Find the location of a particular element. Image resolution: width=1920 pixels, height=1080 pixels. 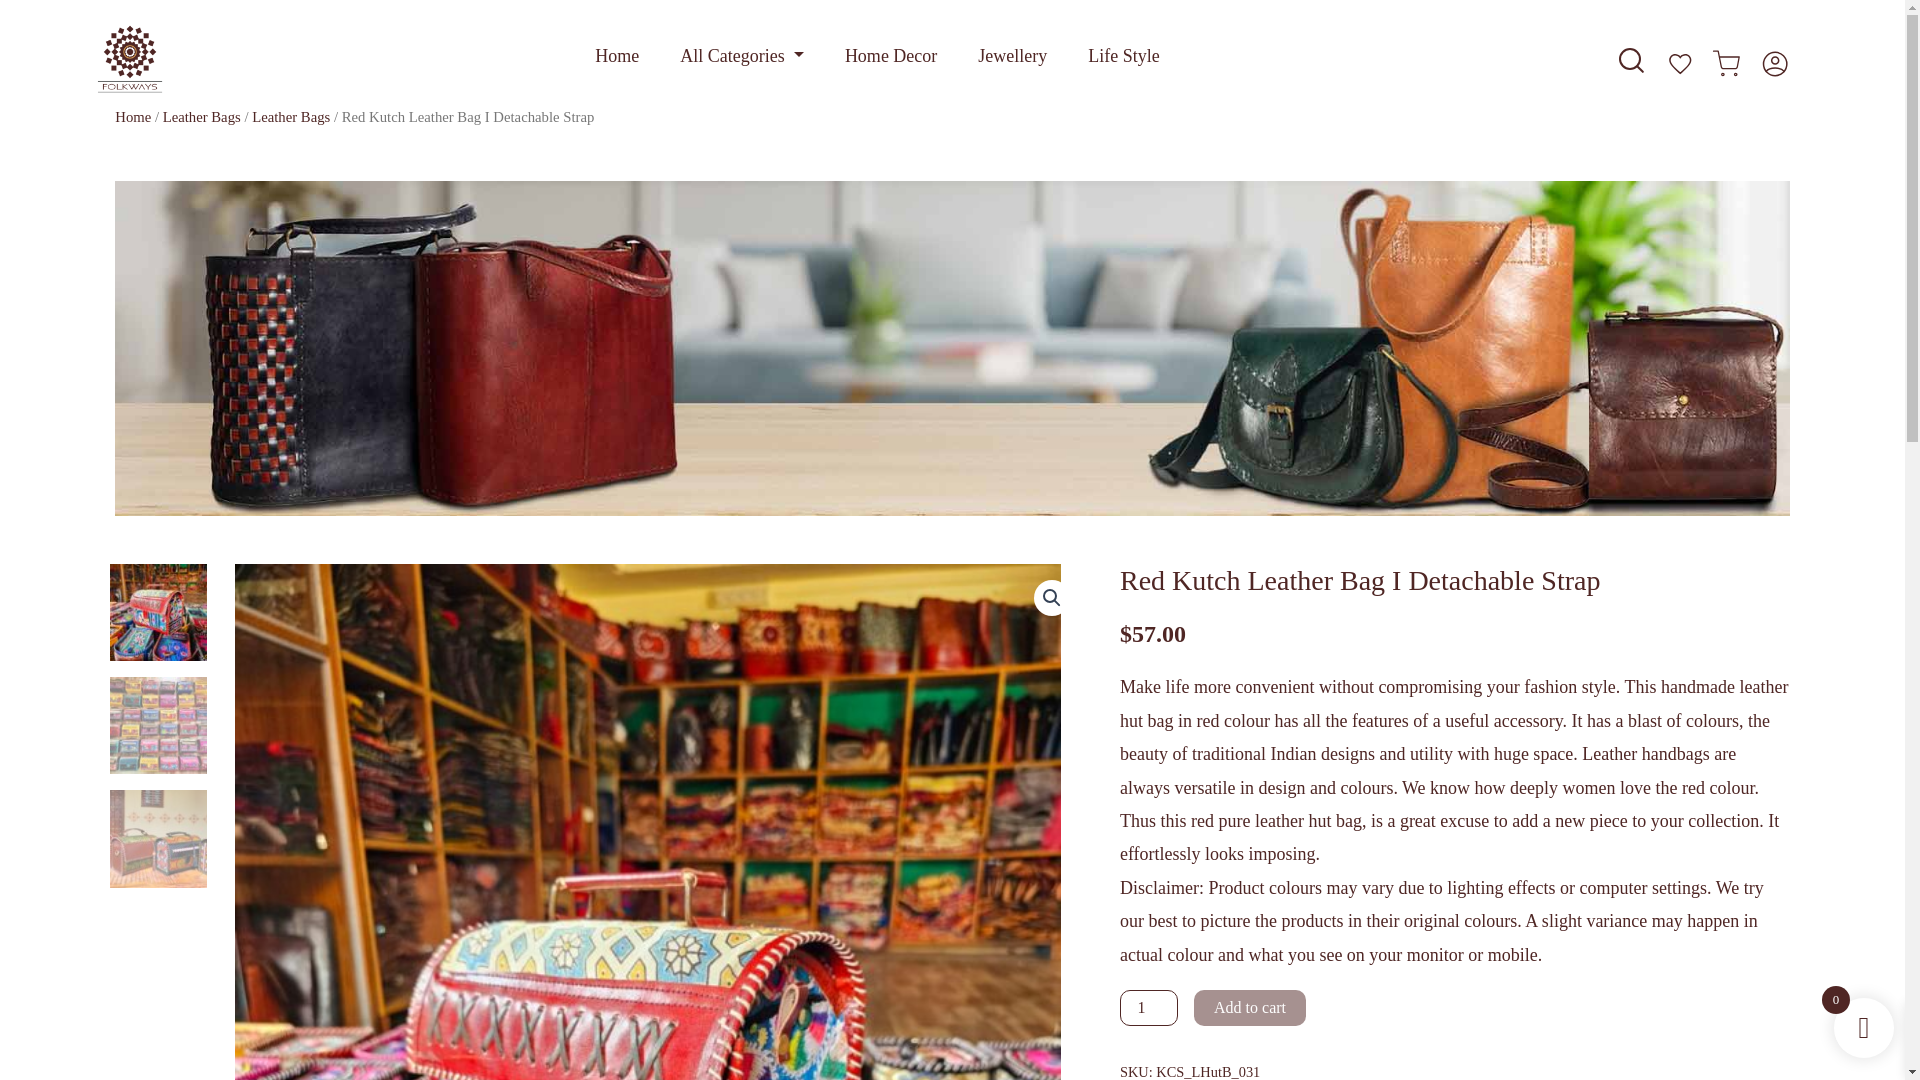

Leather Bags is located at coordinates (290, 117).